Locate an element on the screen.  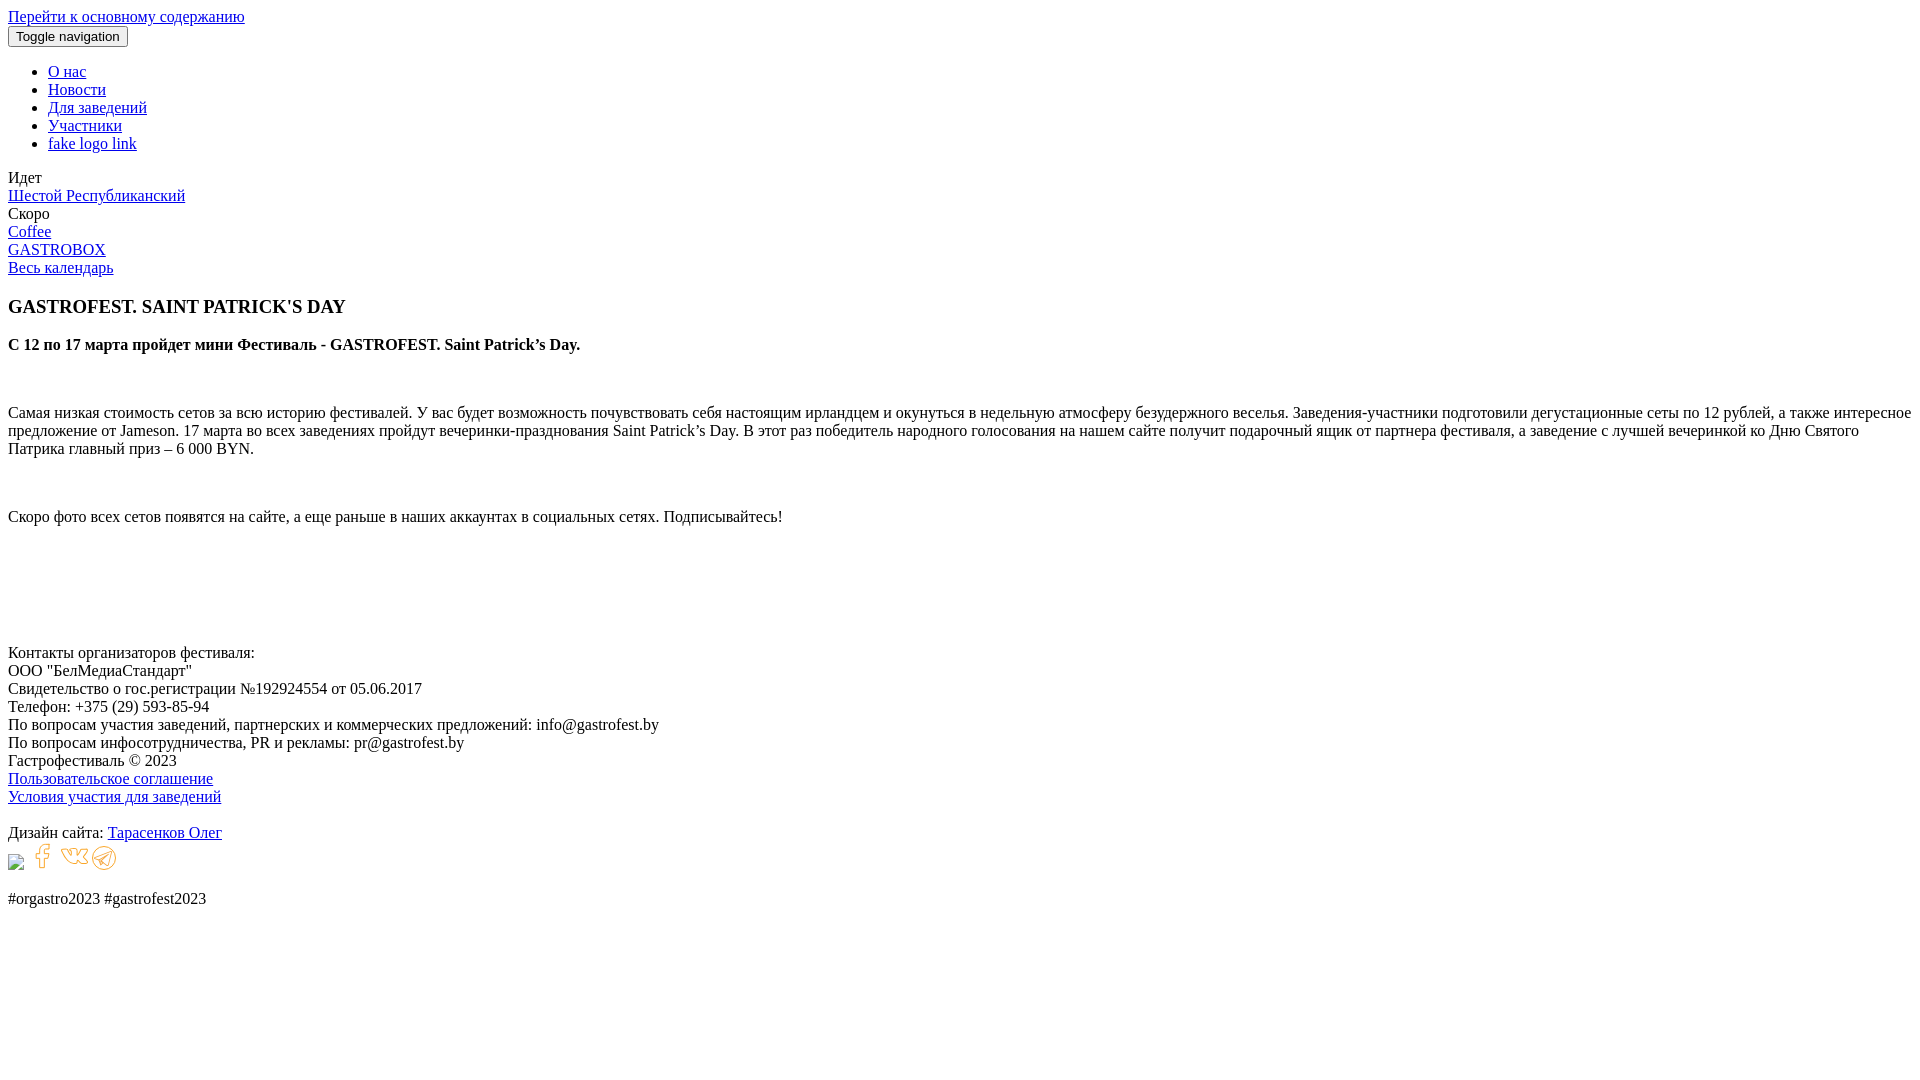
fake logo link is located at coordinates (92, 144).